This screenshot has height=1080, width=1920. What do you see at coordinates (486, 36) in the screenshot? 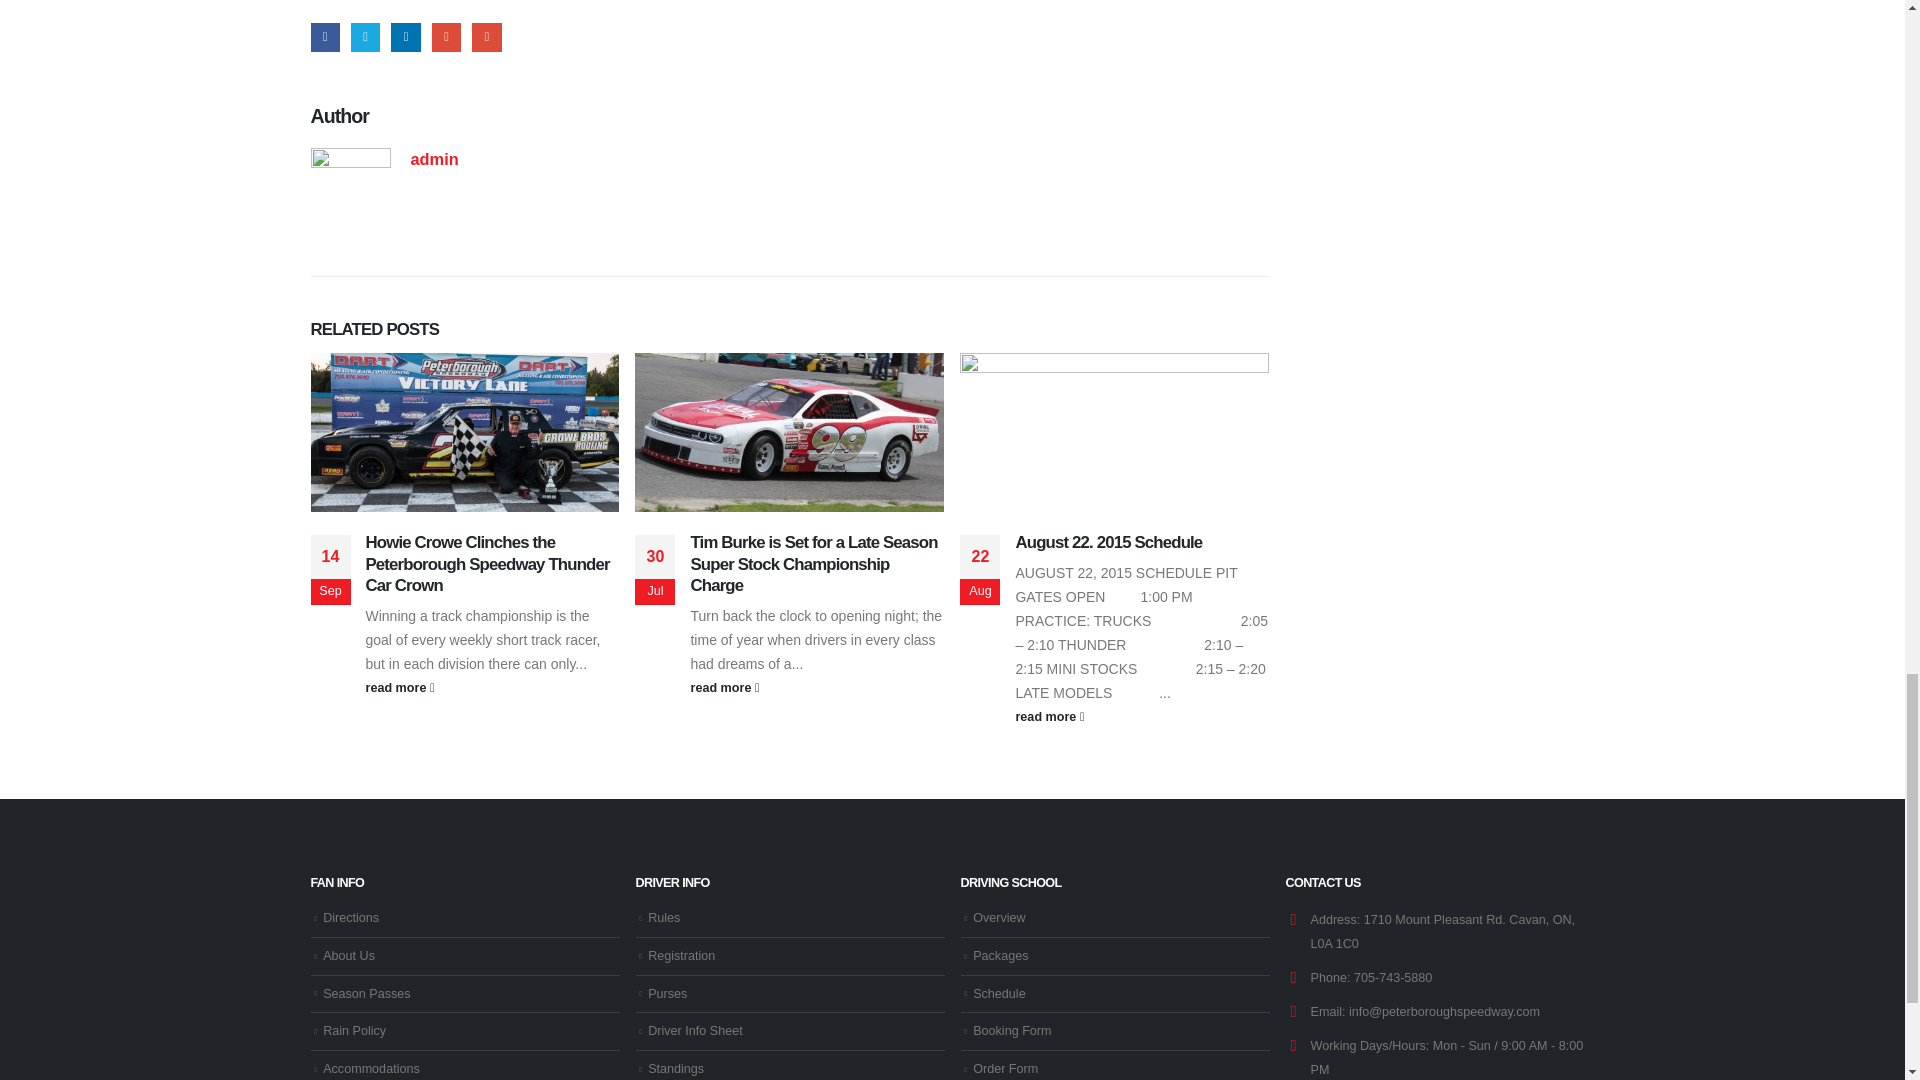
I see `Email` at bounding box center [486, 36].